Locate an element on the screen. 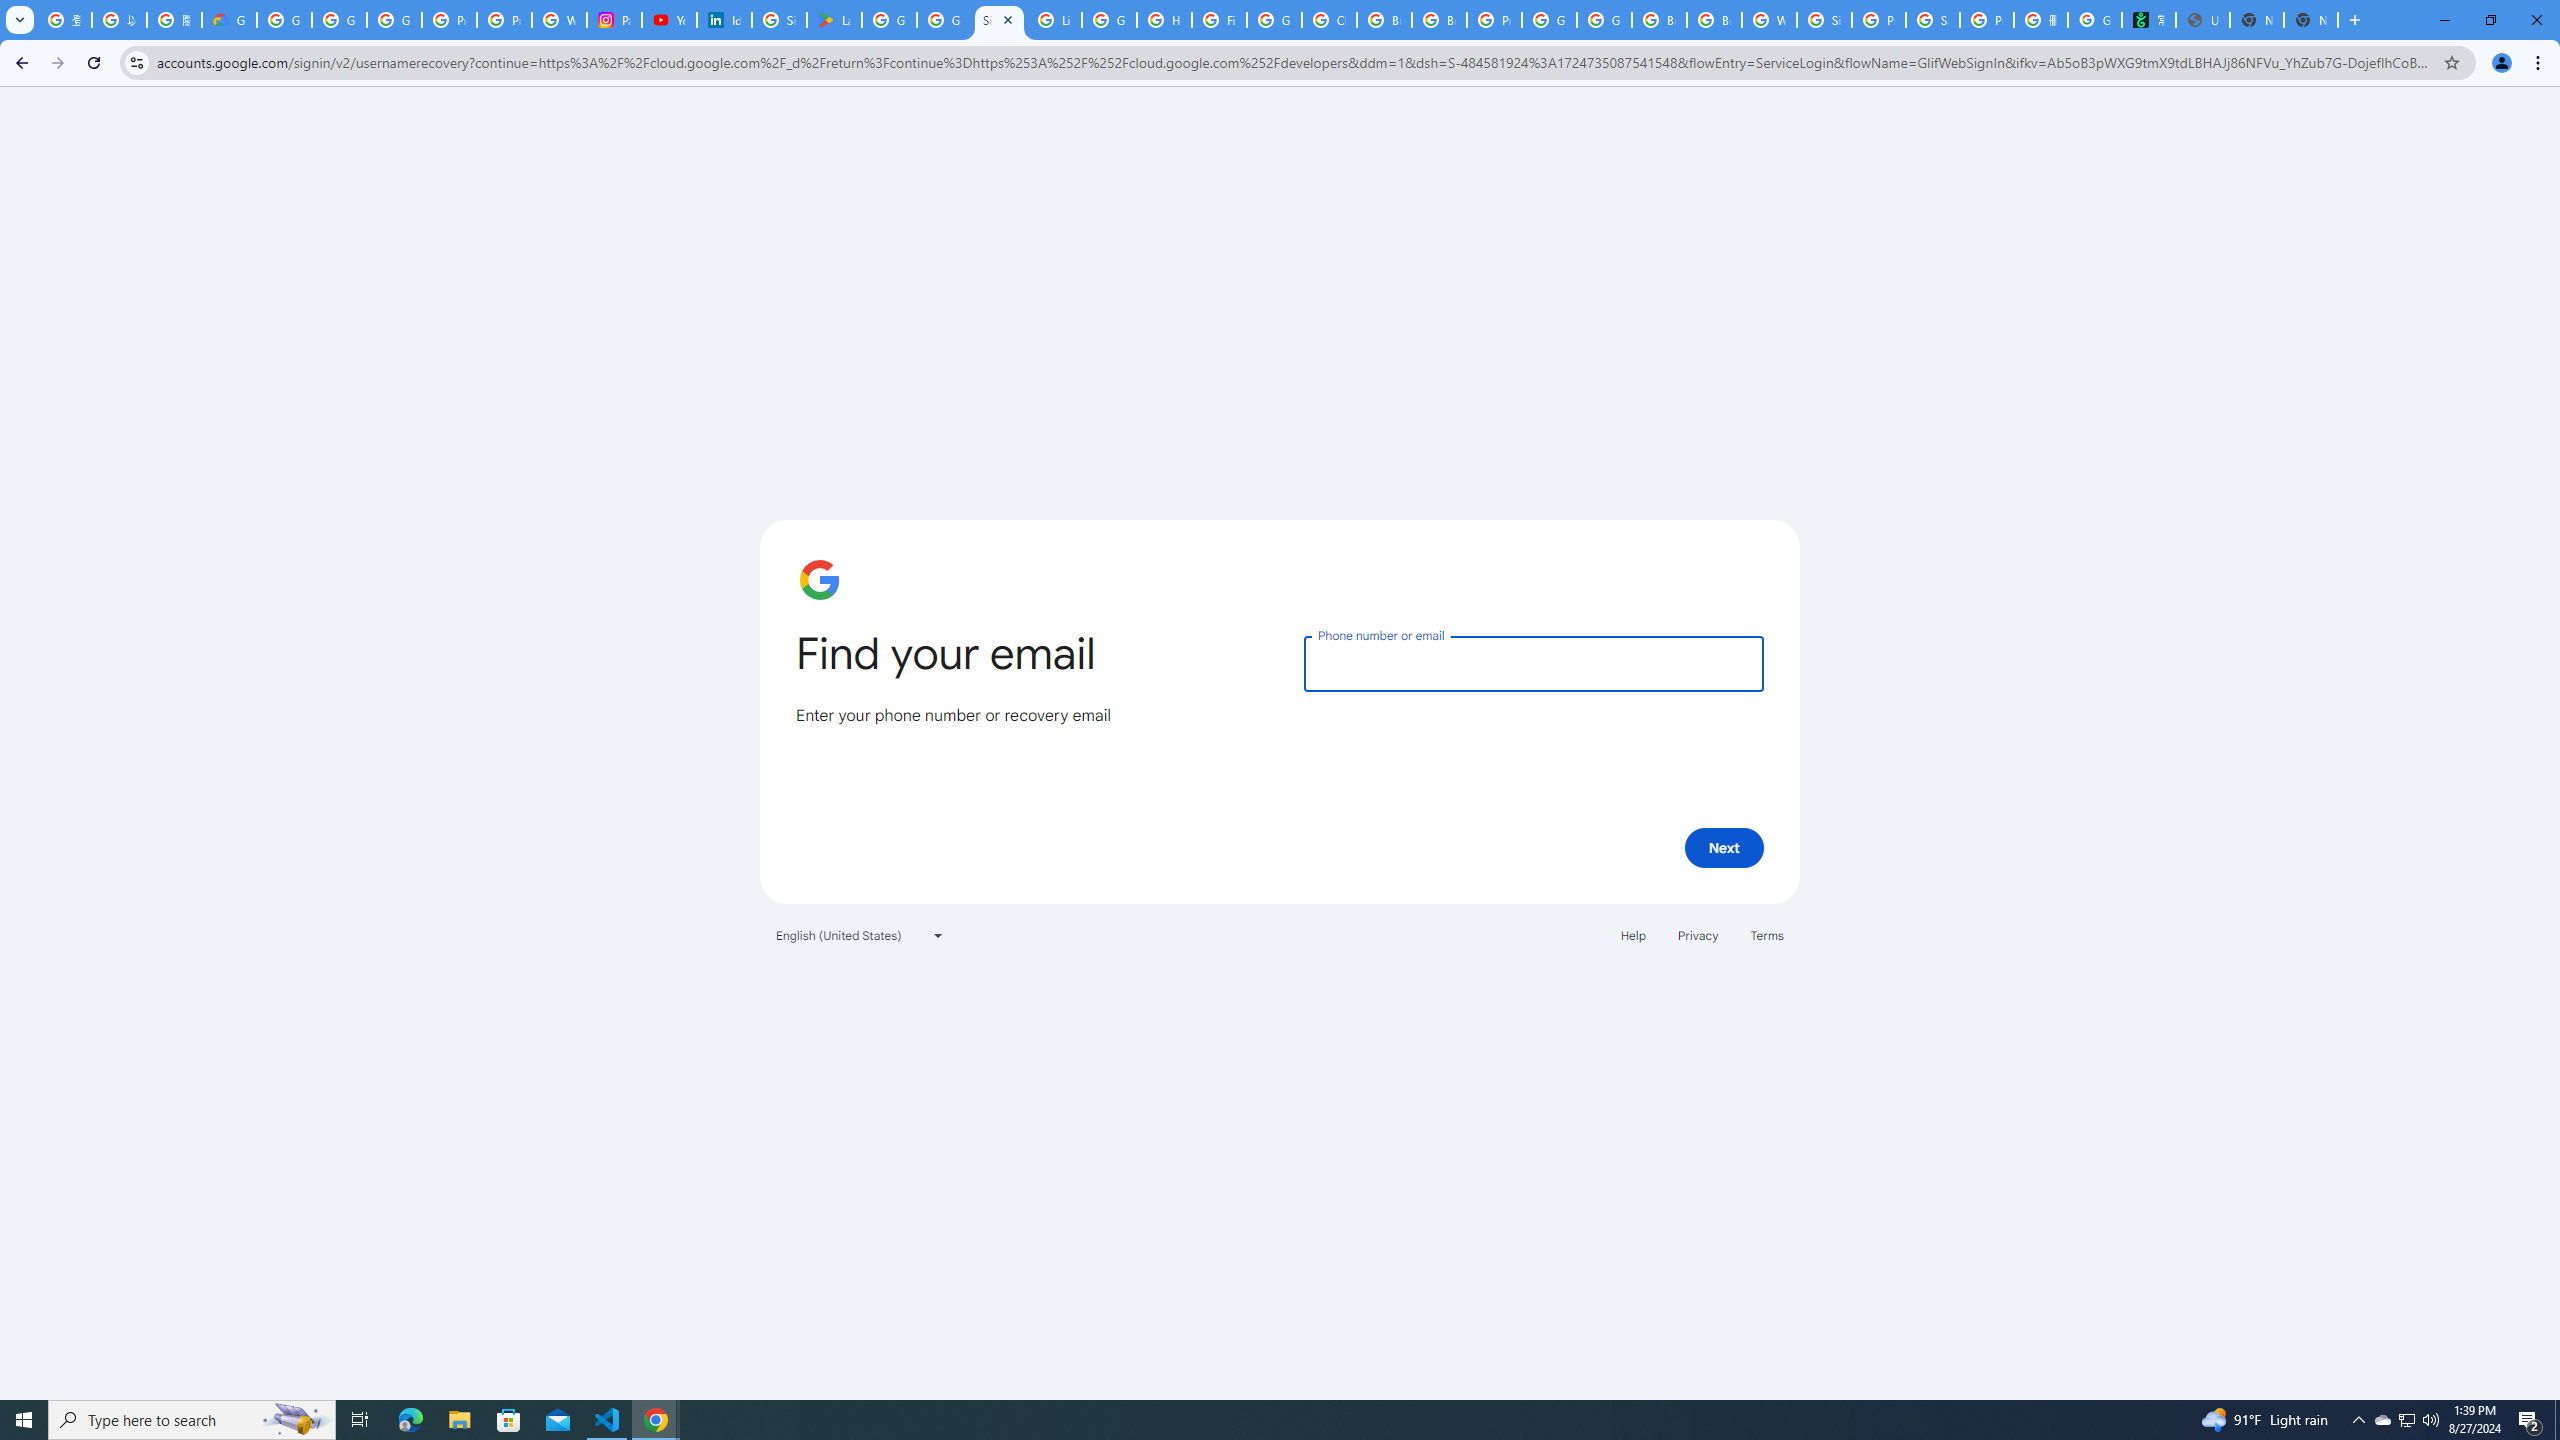 The height and width of the screenshot is (1440, 2560). Privacy is located at coordinates (1697, 934).